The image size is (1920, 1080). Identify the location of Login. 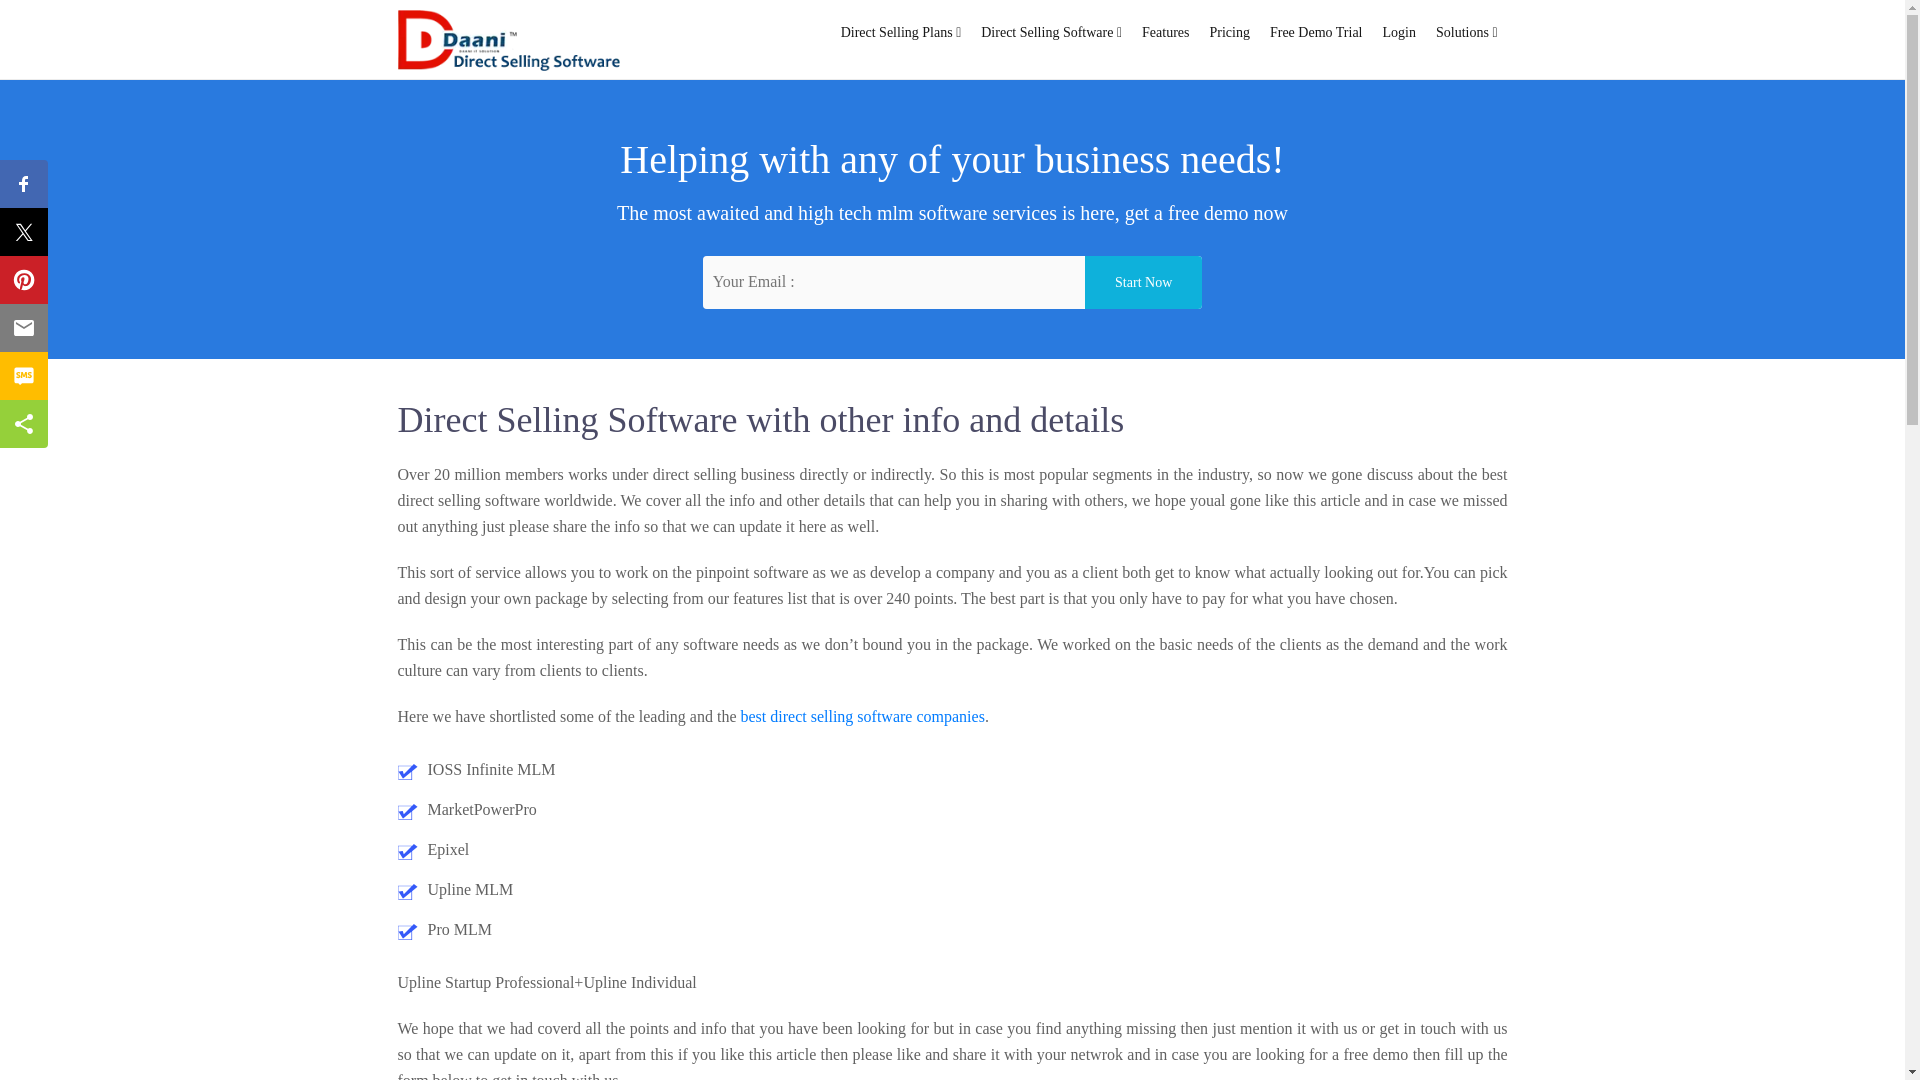
(1399, 32).